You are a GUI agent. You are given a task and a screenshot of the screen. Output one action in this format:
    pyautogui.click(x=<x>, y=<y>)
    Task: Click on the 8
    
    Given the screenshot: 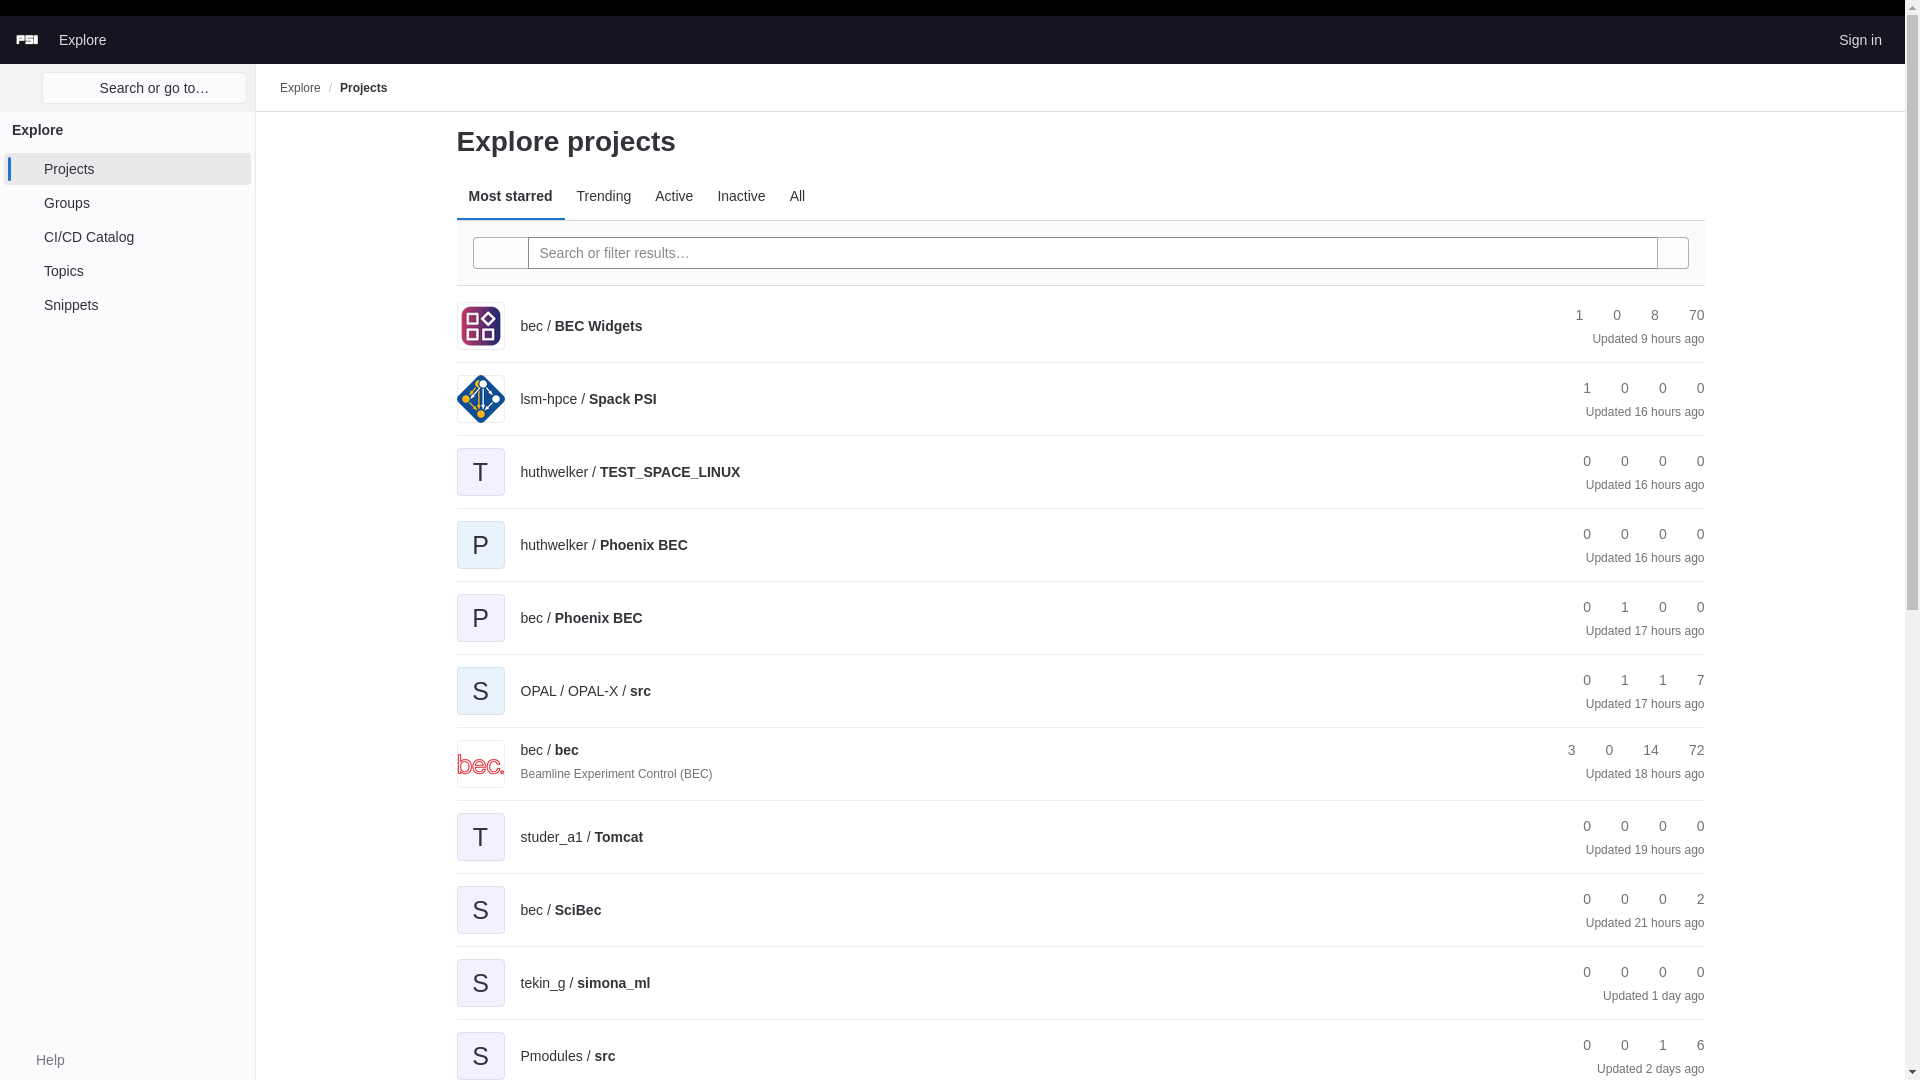 What is the action you would take?
    pyautogui.click(x=1646, y=315)
    